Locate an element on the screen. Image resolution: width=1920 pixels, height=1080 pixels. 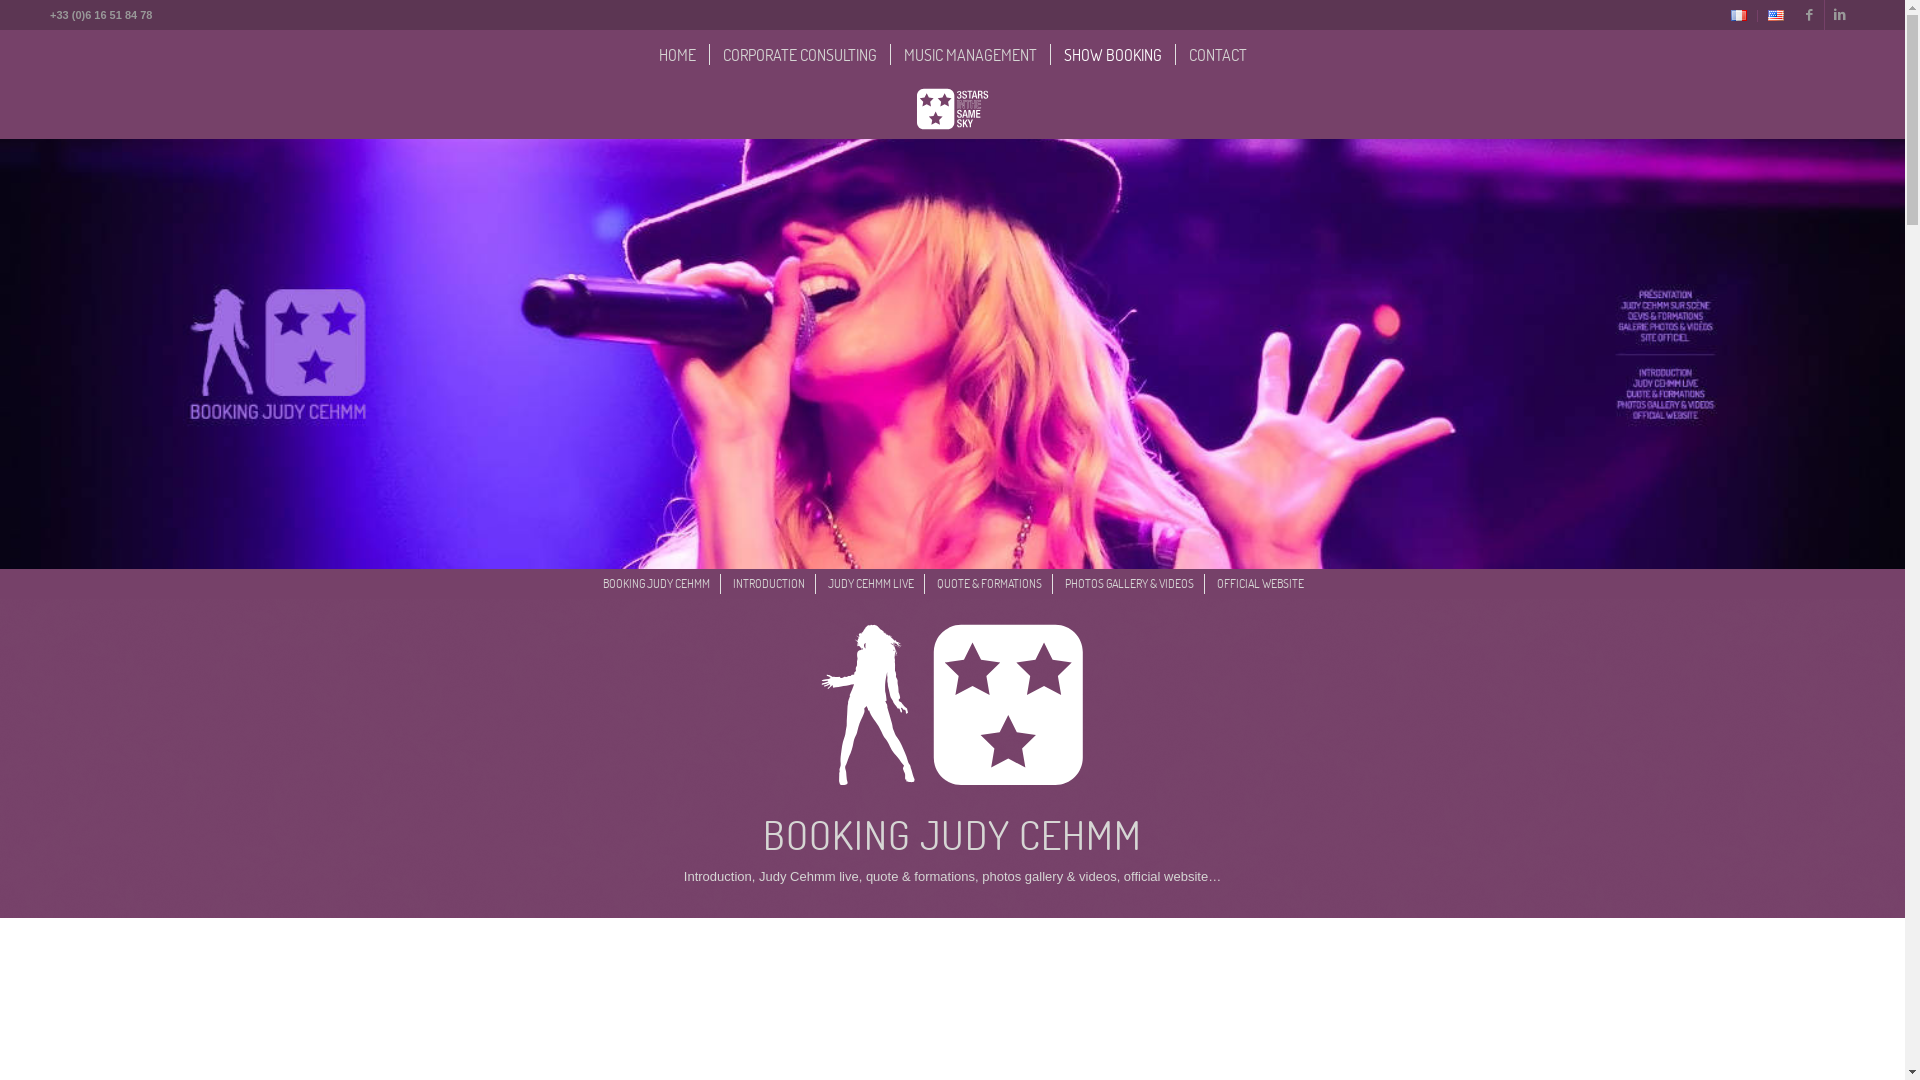
JUDY CEHMM LIVE is located at coordinates (870, 584).